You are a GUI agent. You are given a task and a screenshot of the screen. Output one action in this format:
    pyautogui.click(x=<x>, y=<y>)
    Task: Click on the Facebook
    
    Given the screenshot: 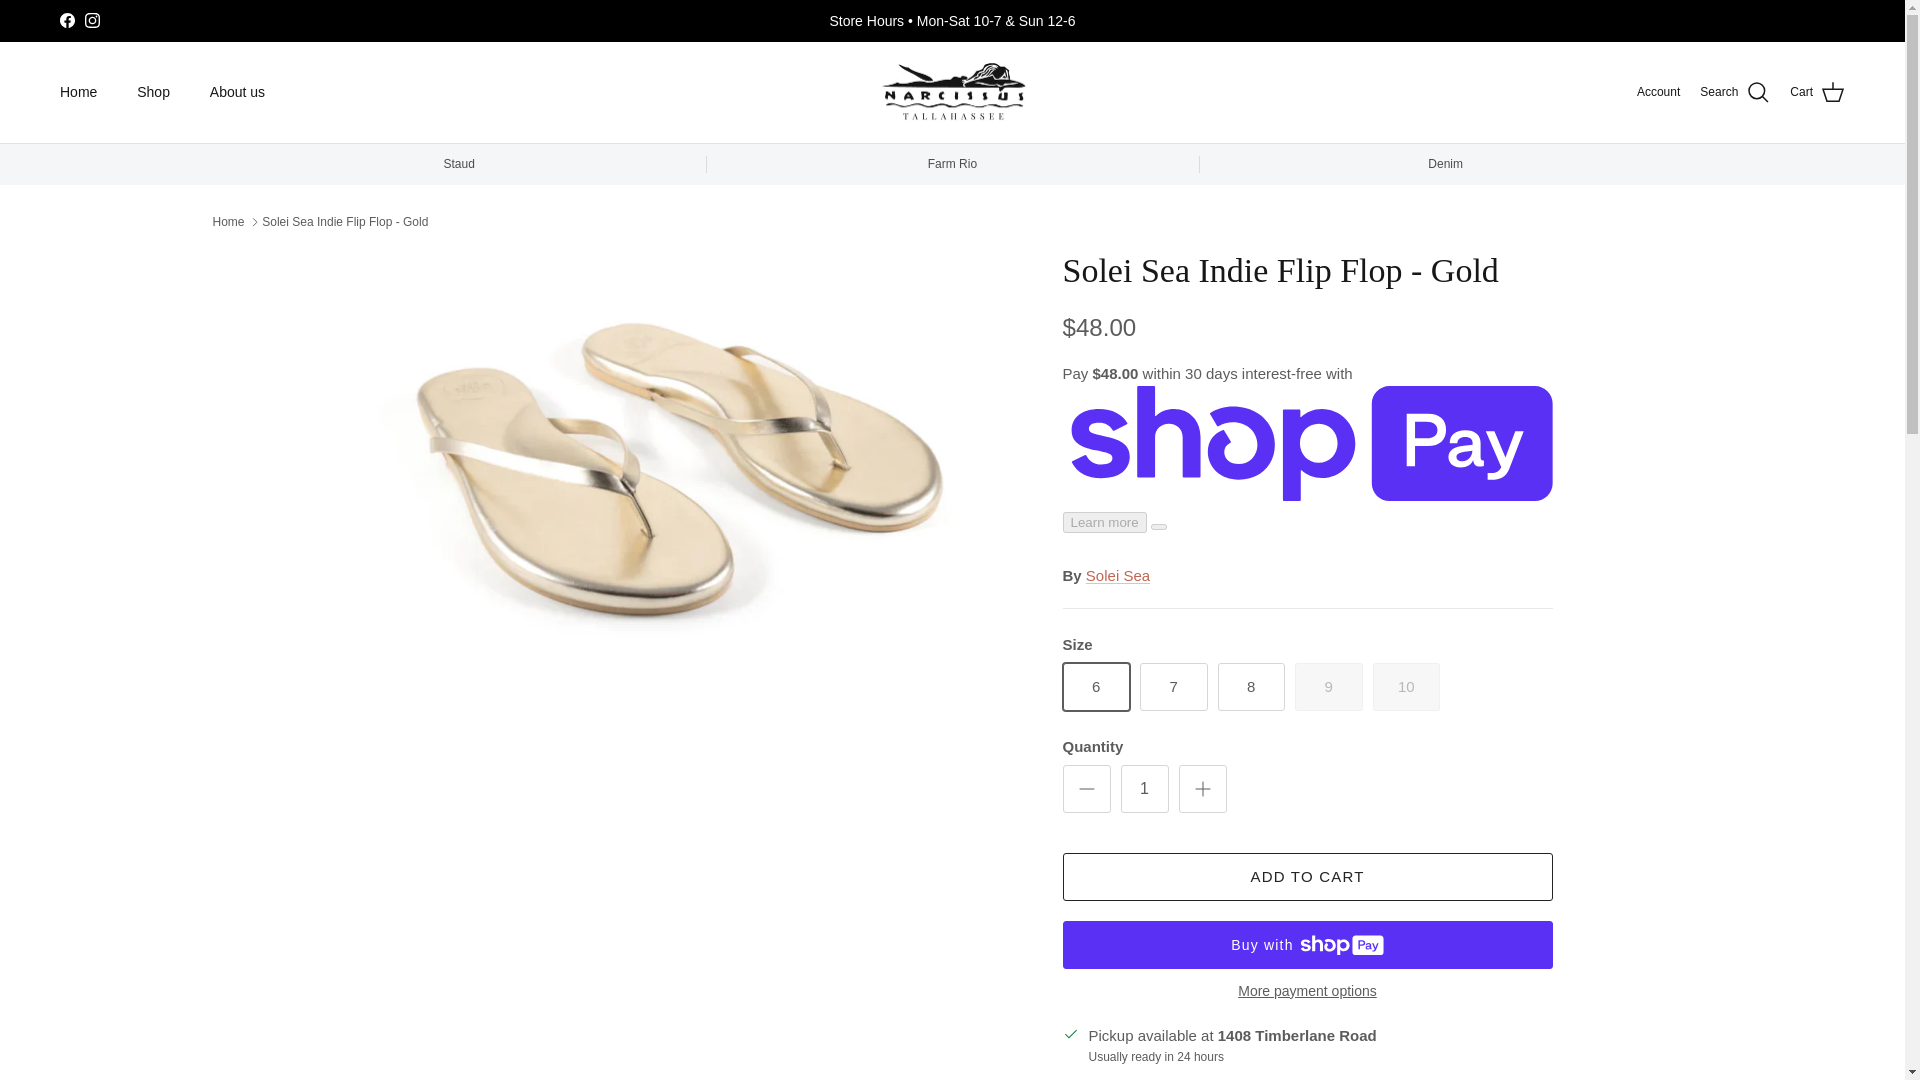 What is the action you would take?
    pyautogui.click(x=66, y=20)
    